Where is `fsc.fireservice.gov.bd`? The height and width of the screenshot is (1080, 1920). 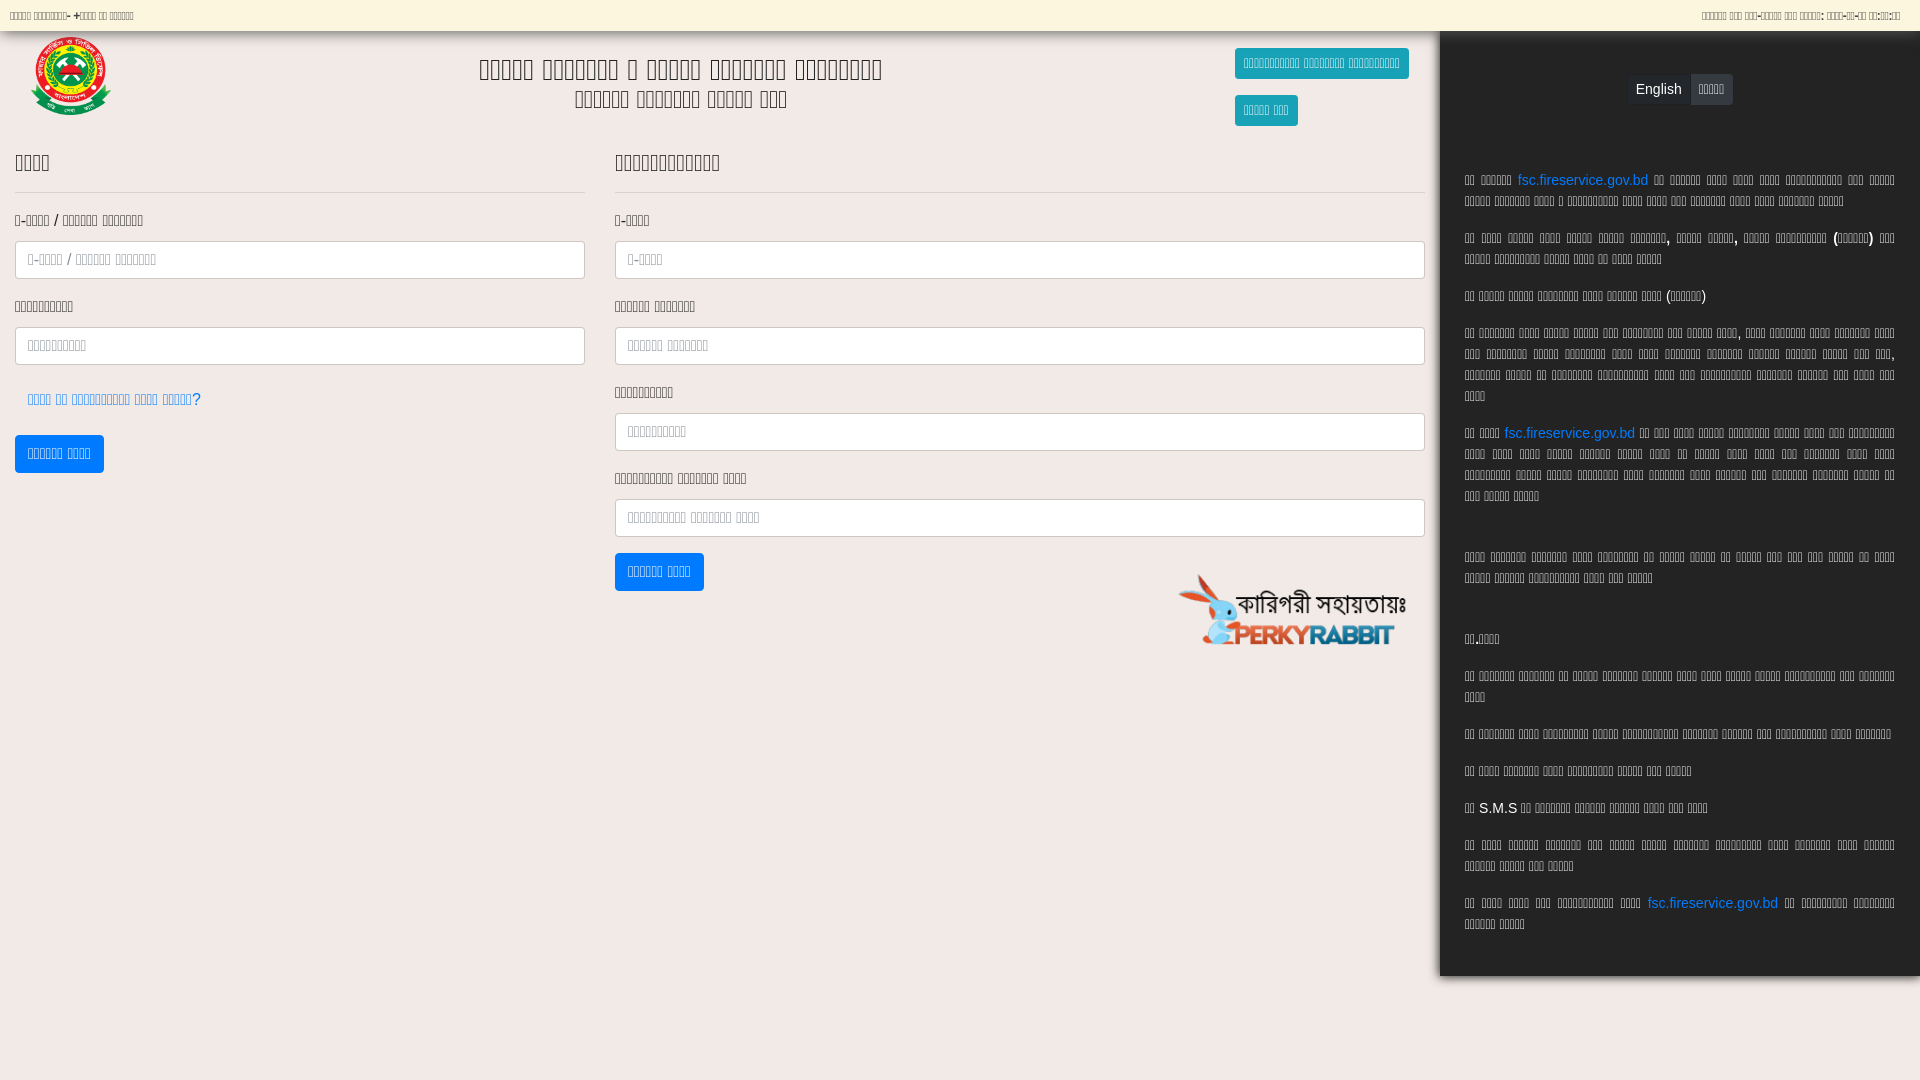
fsc.fireservice.gov.bd is located at coordinates (1713, 902).